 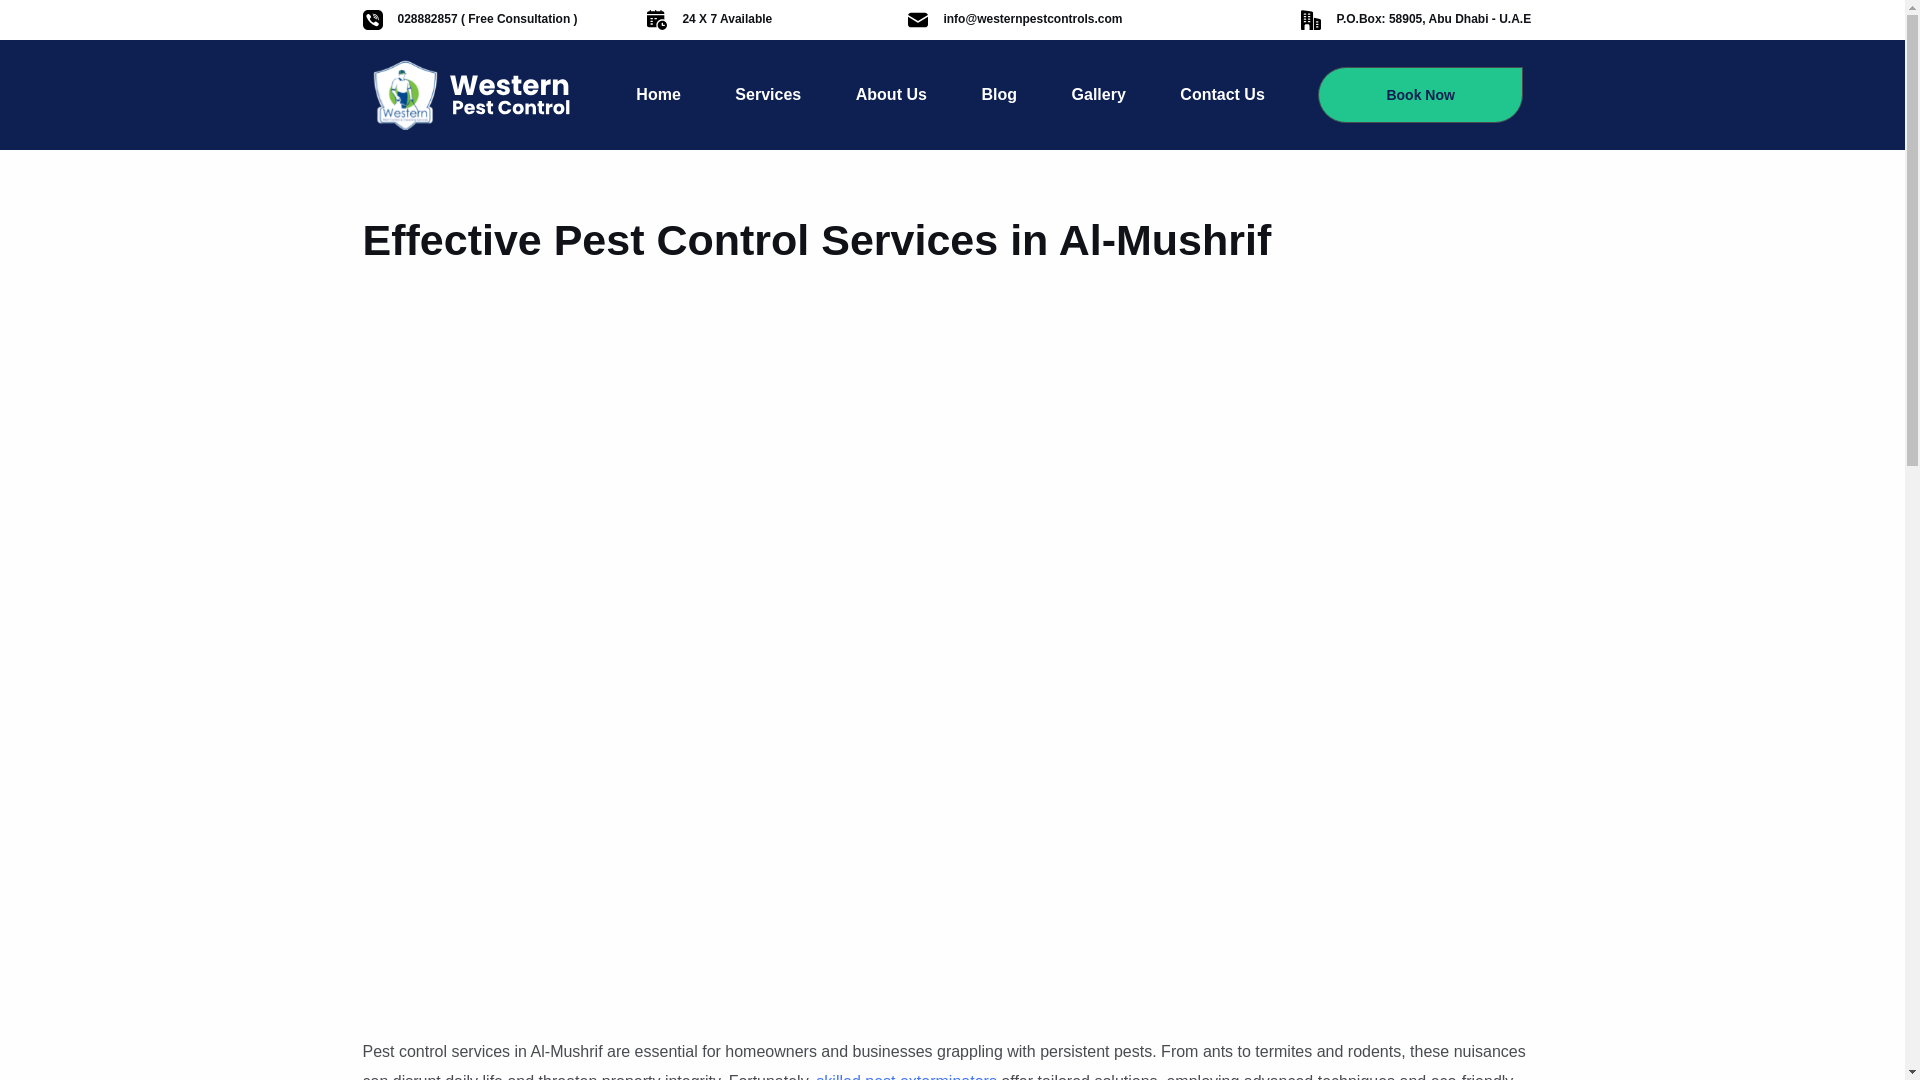 What do you see at coordinates (1098, 94) in the screenshot?
I see `Gallery` at bounding box center [1098, 94].